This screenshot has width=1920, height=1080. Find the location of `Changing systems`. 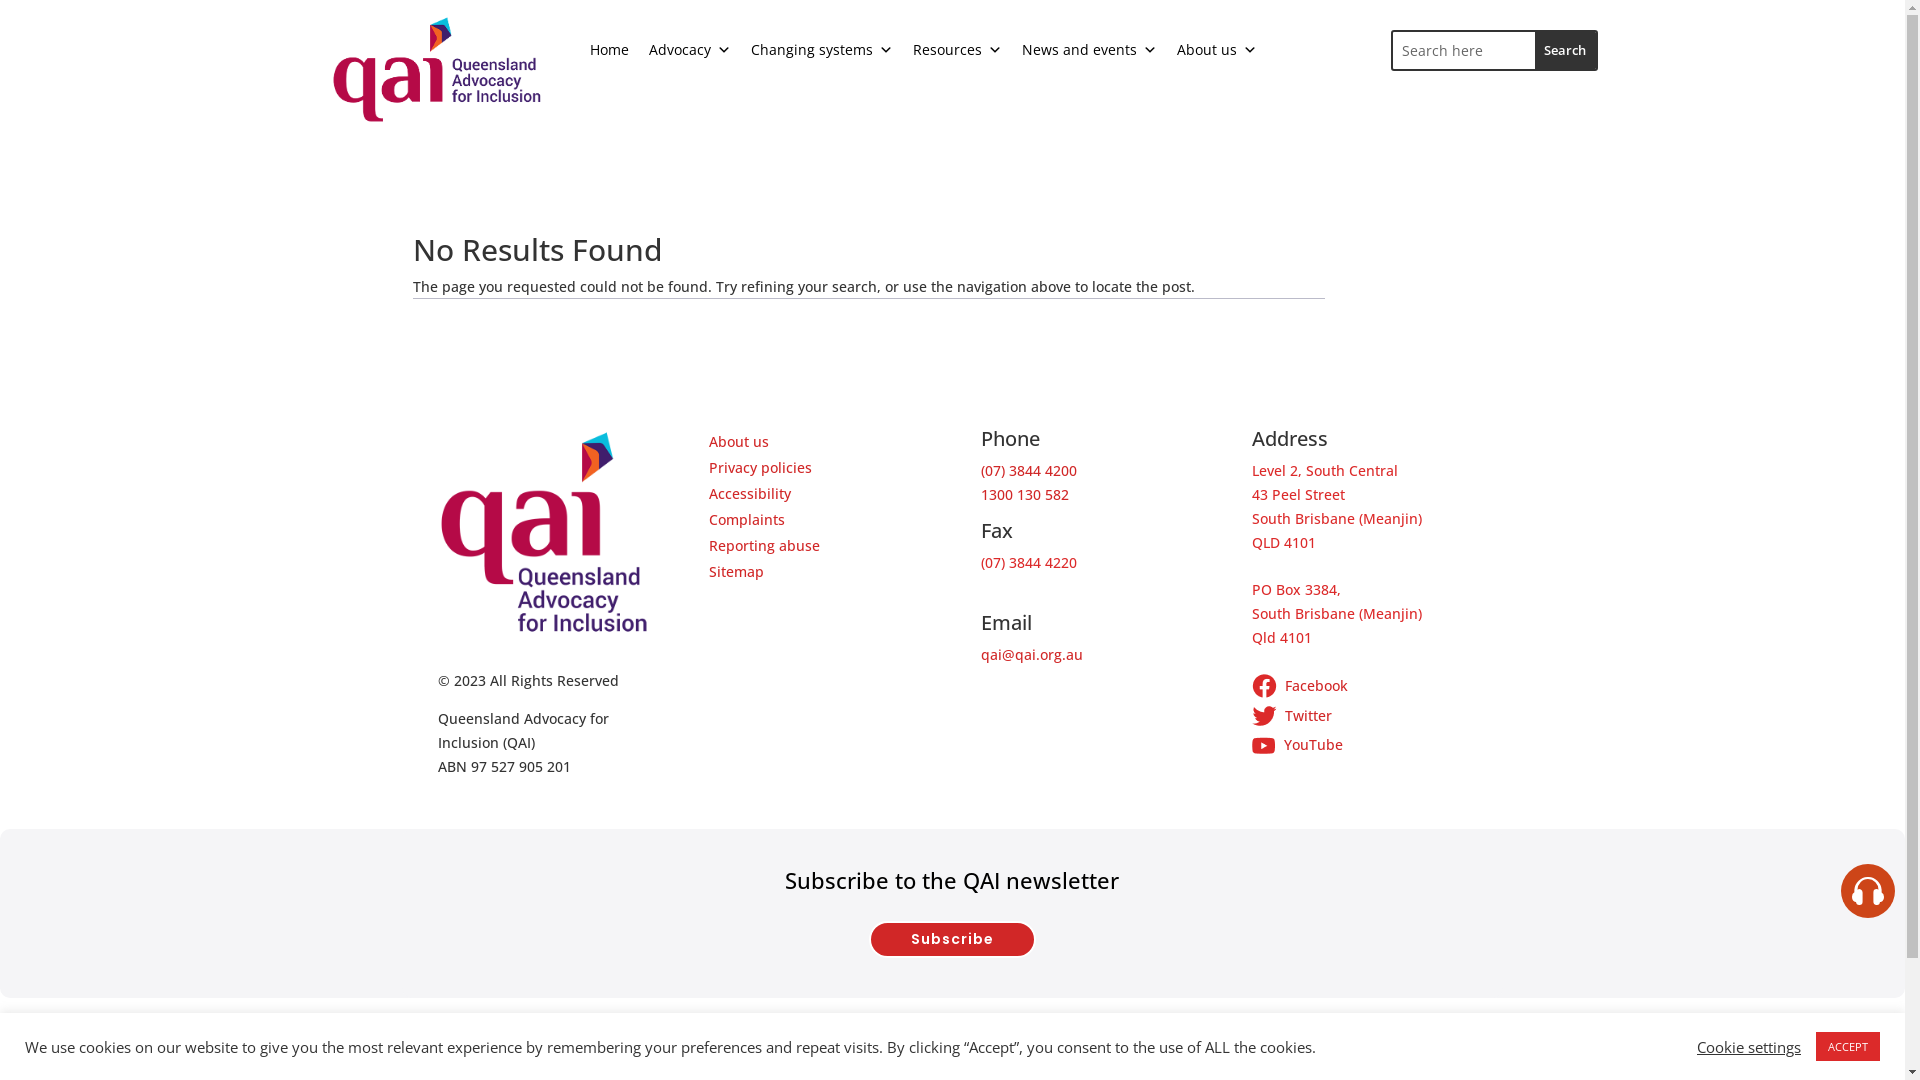

Changing systems is located at coordinates (821, 50).